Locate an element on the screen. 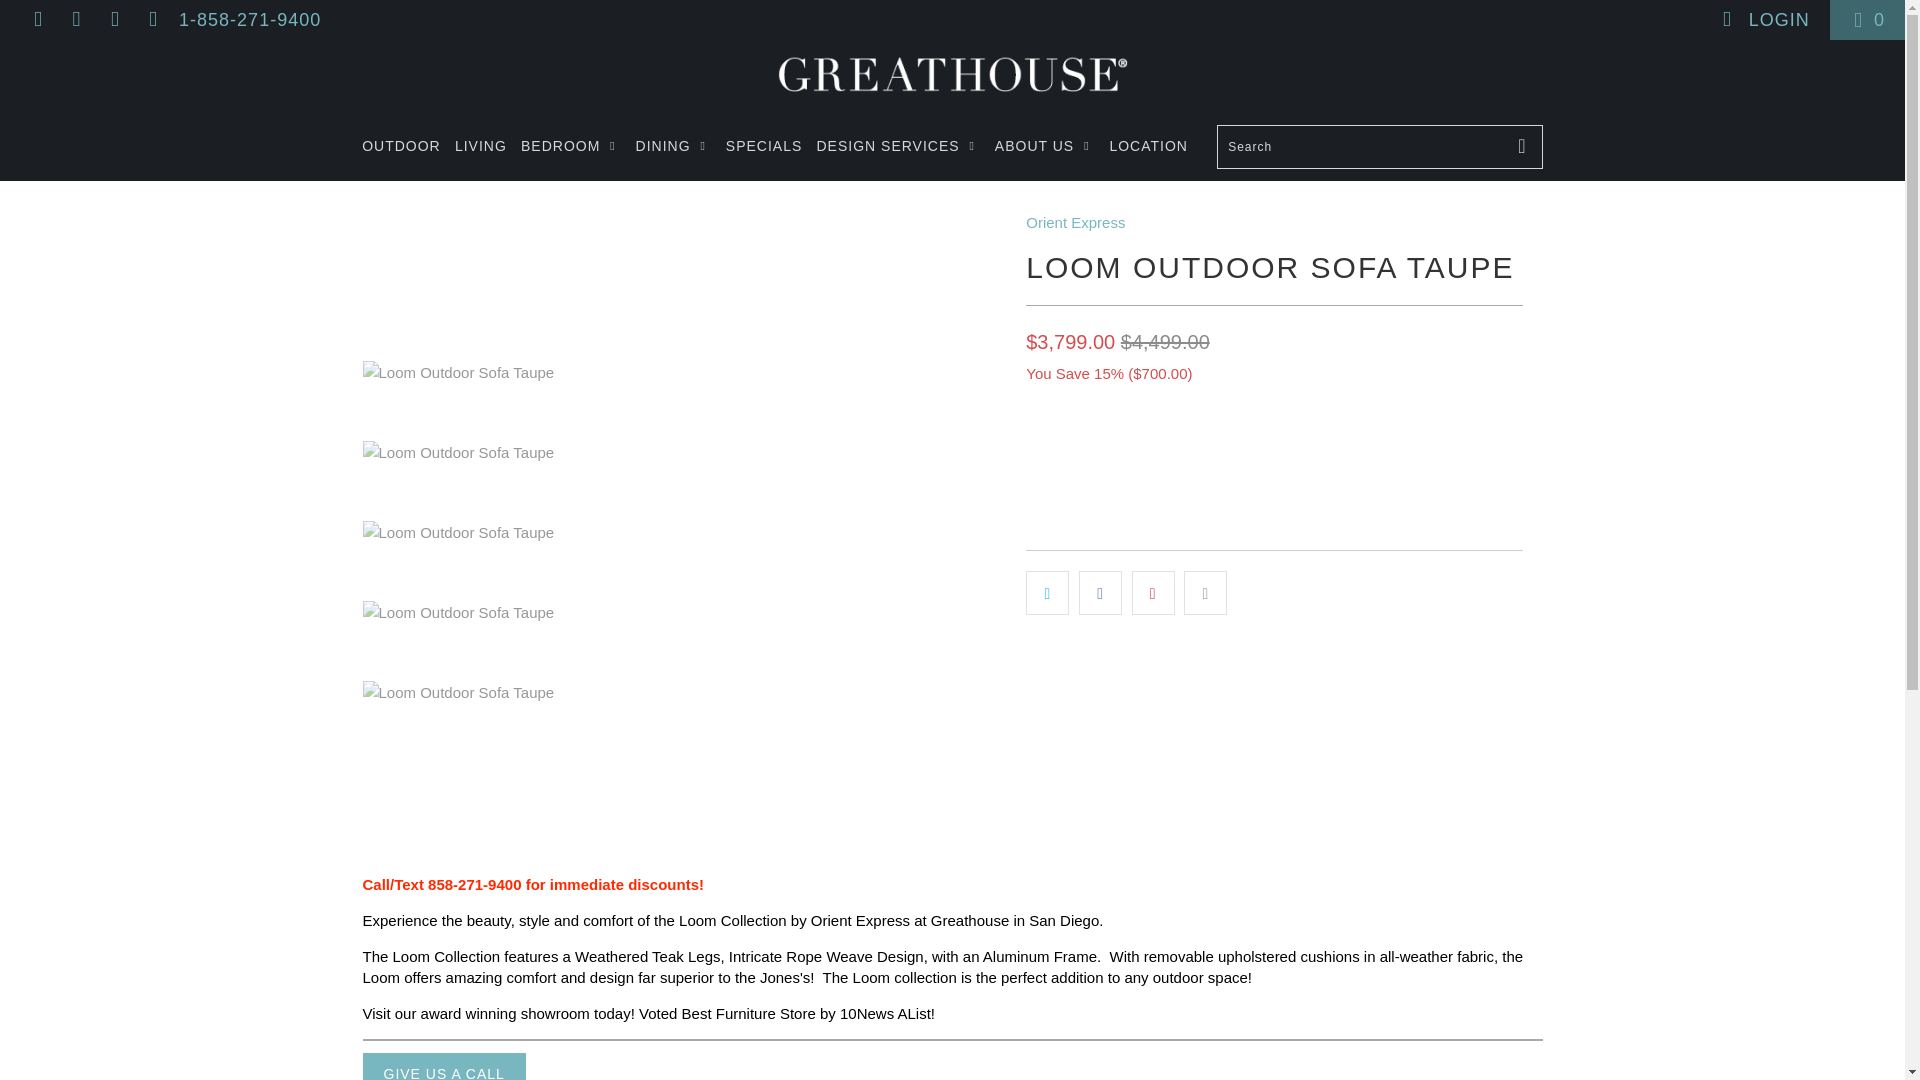 The height and width of the screenshot is (1080, 1920). Greathouse on Twitter is located at coordinates (36, 20).